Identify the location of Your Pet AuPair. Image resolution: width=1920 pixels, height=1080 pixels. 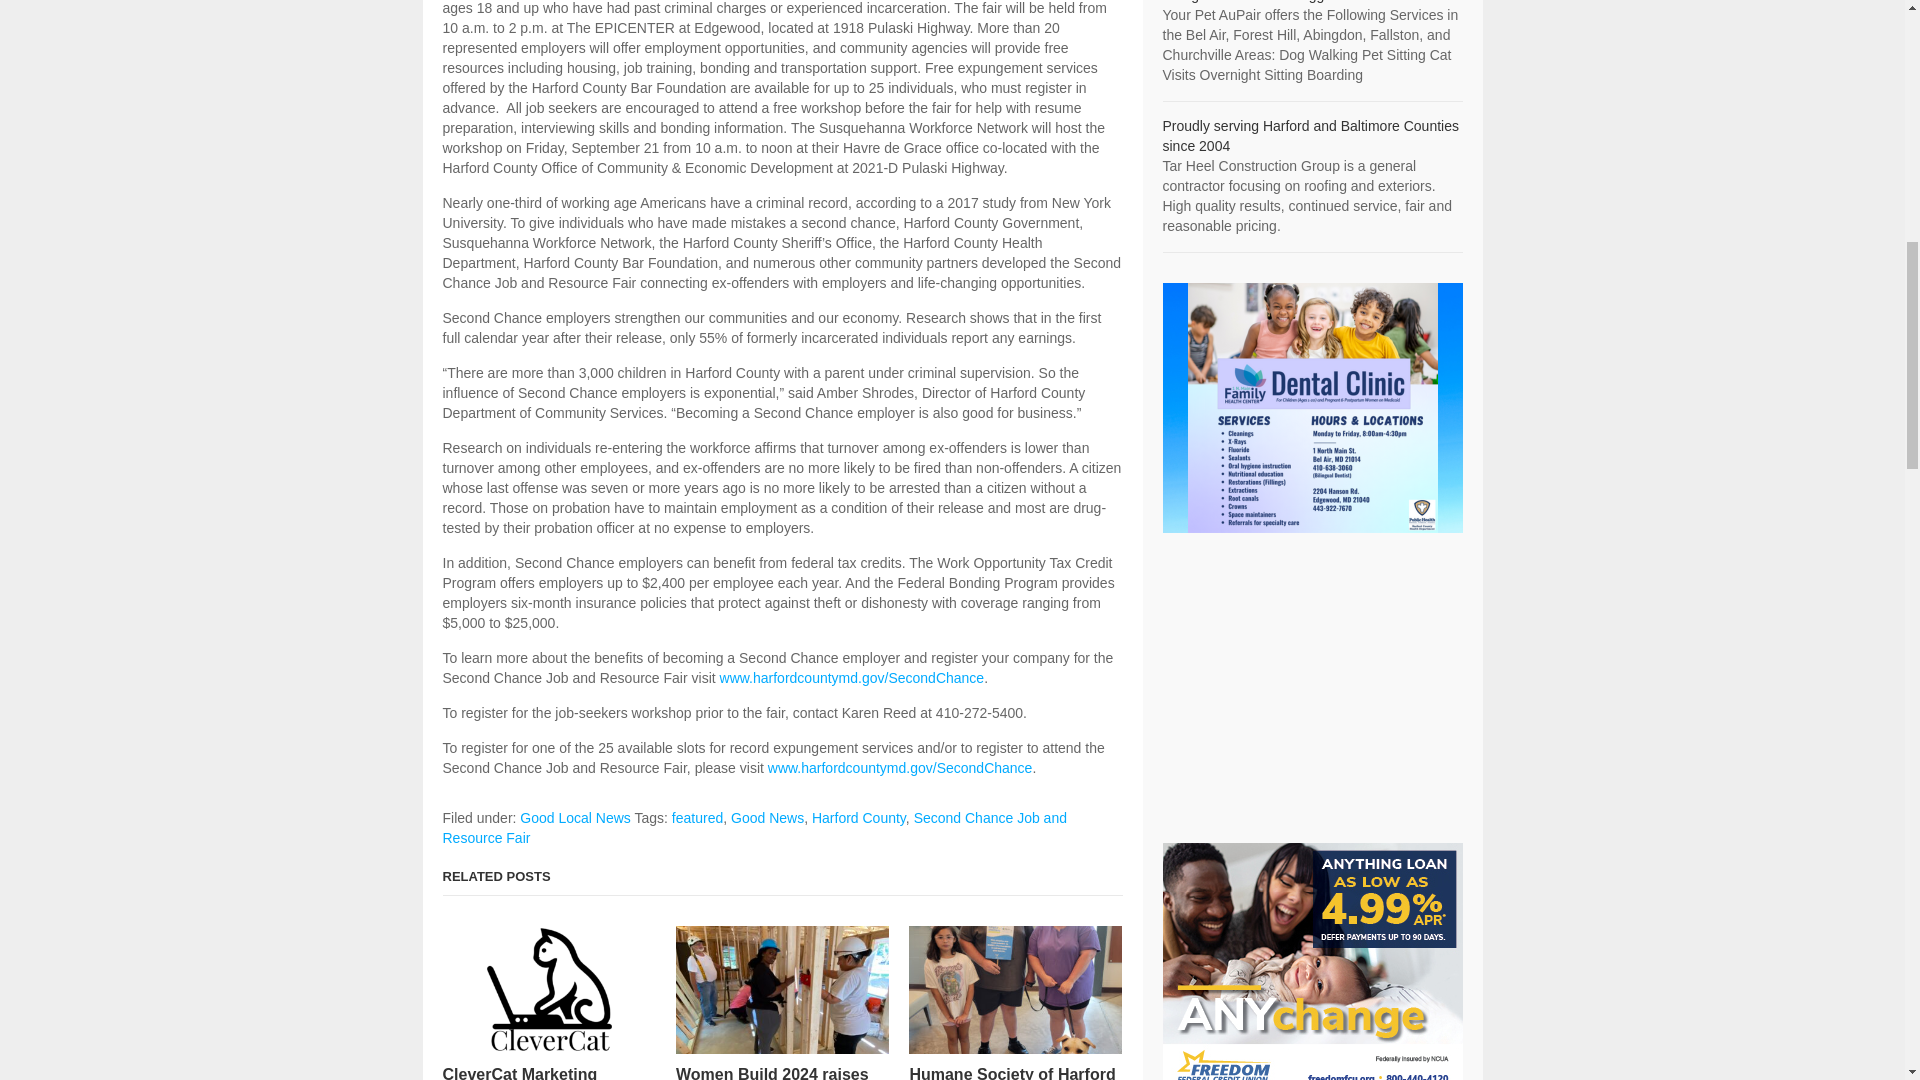
(1252, 2).